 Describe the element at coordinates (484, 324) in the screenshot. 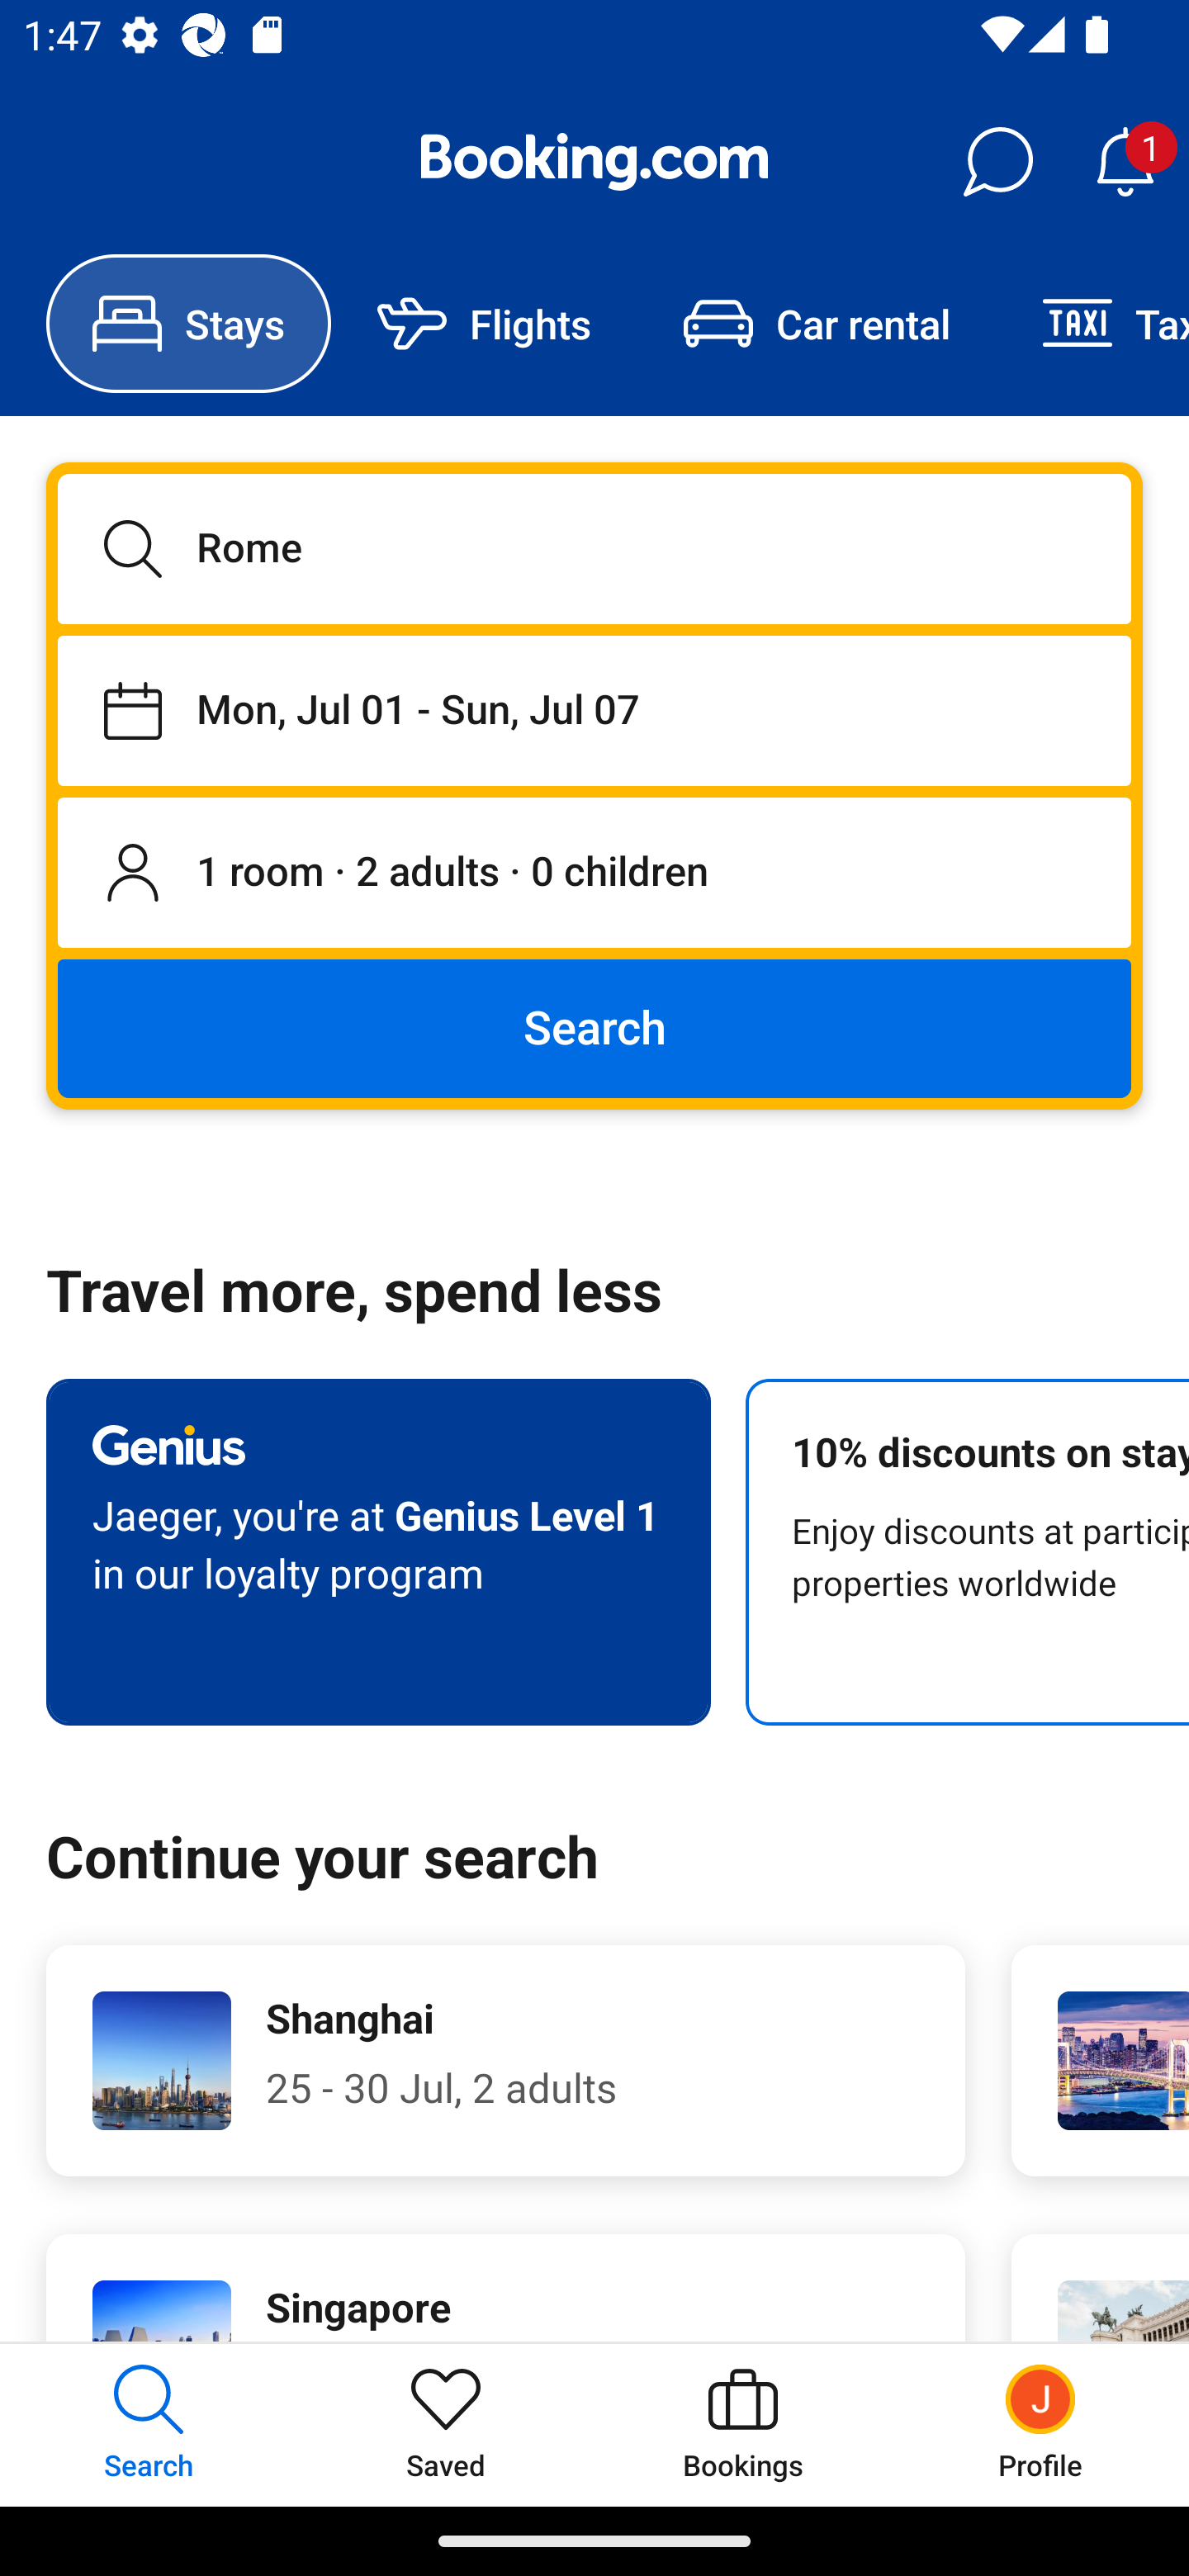

I see `Flights` at that location.